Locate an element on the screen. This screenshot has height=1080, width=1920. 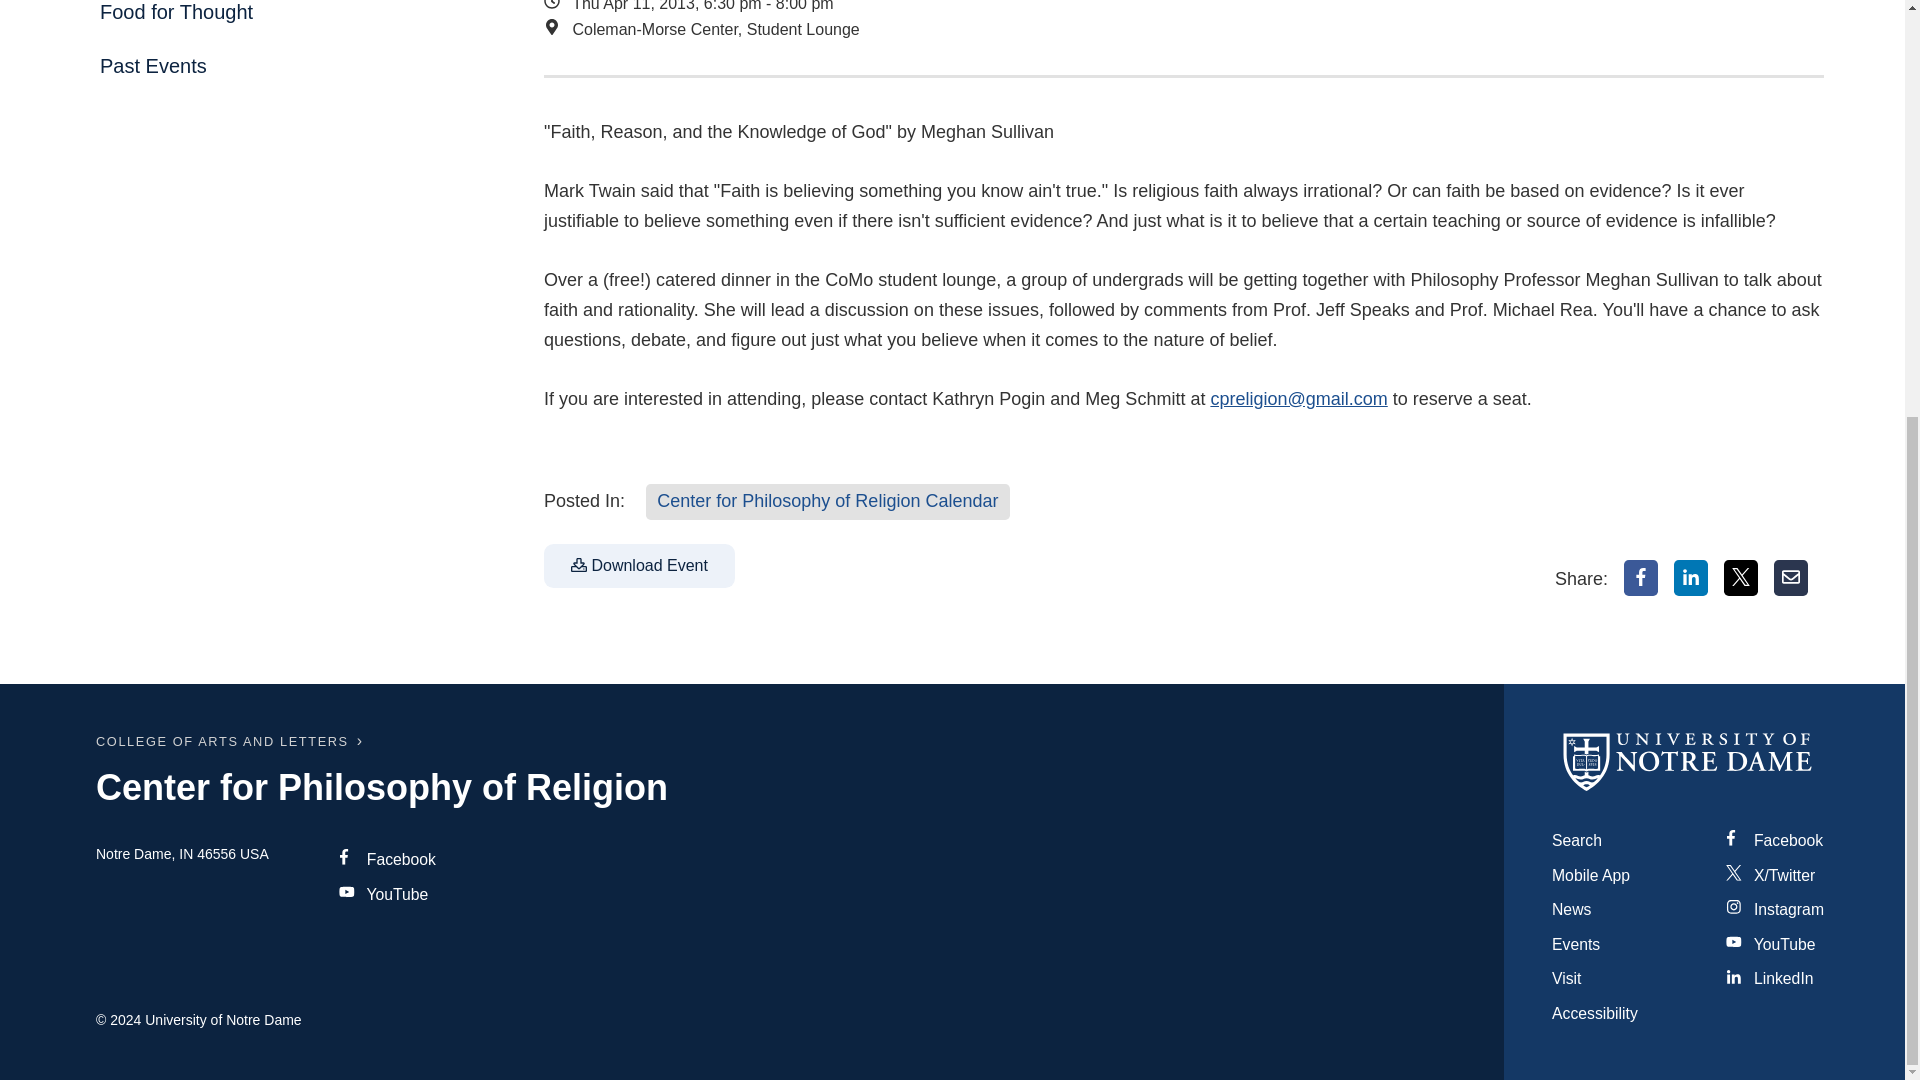
Download Event is located at coordinates (639, 566).